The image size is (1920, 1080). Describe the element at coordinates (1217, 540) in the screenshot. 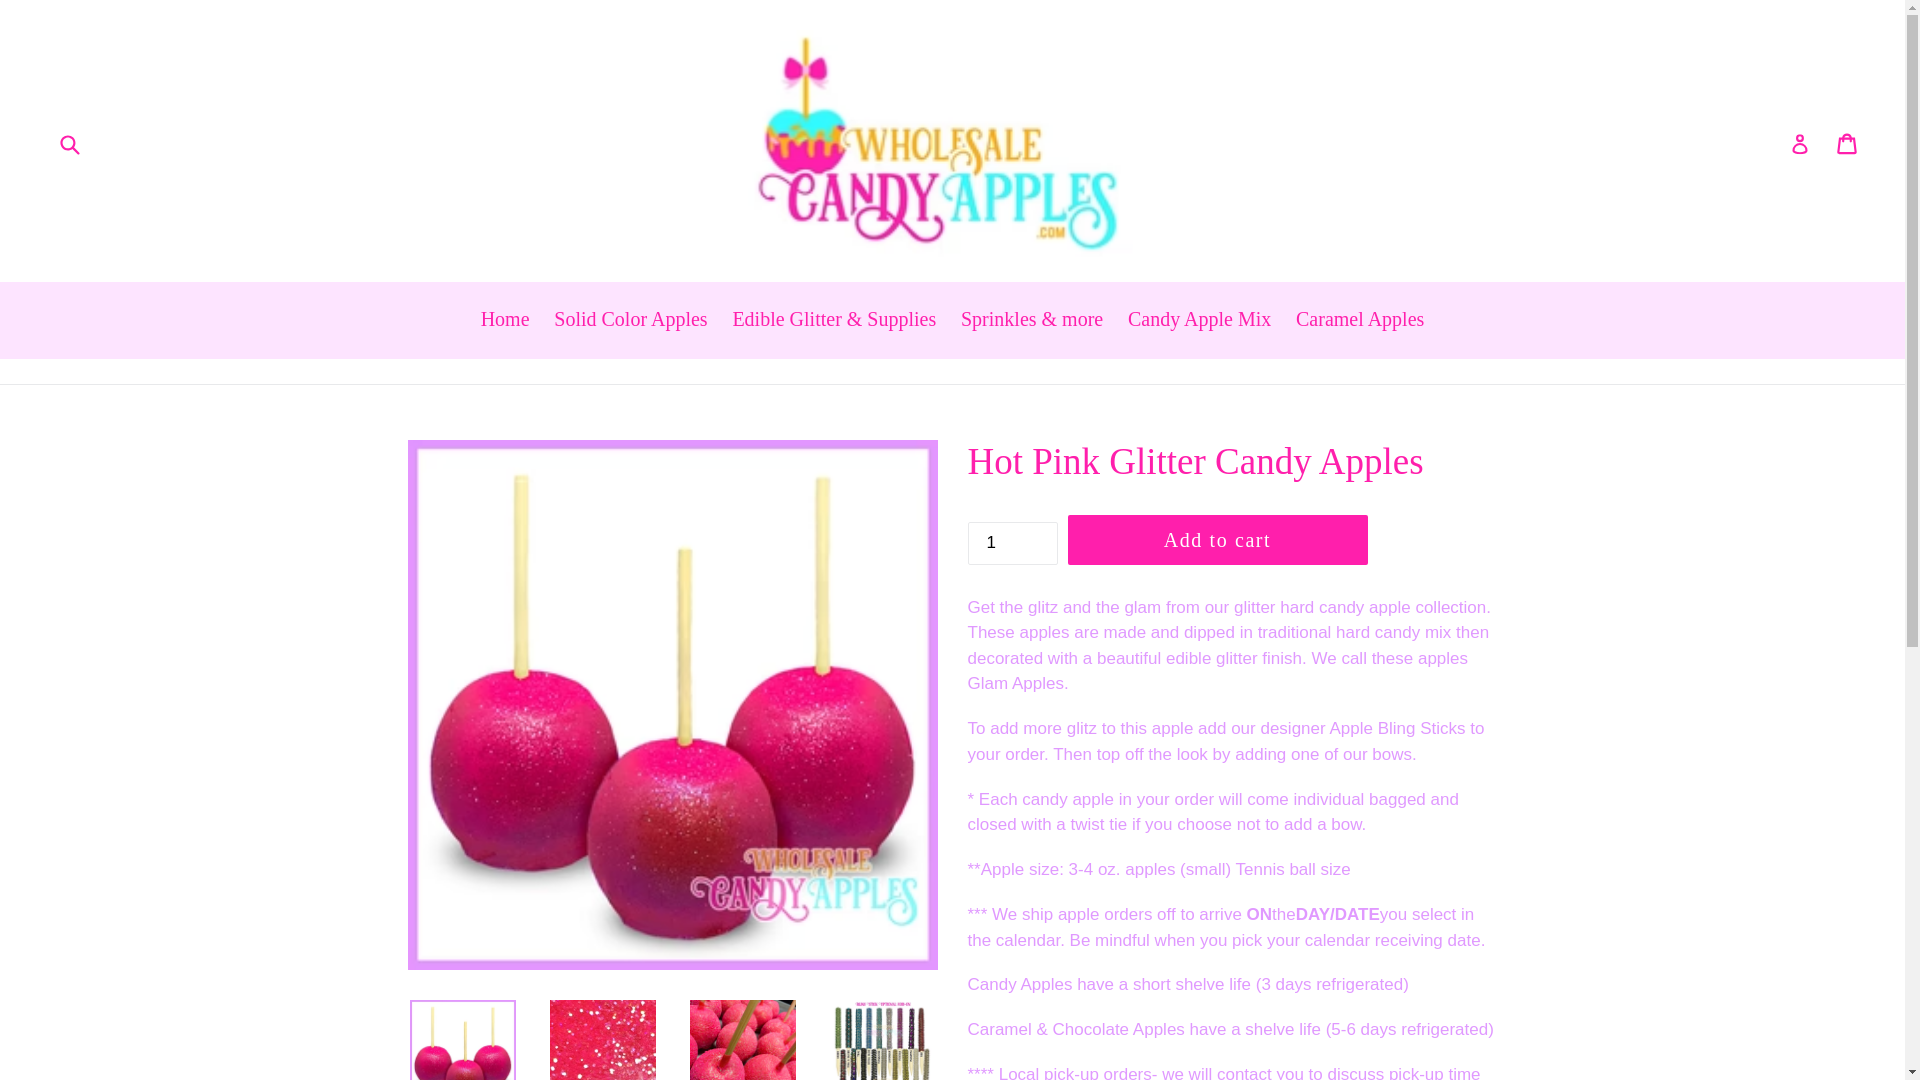

I see `Add to cart` at that location.